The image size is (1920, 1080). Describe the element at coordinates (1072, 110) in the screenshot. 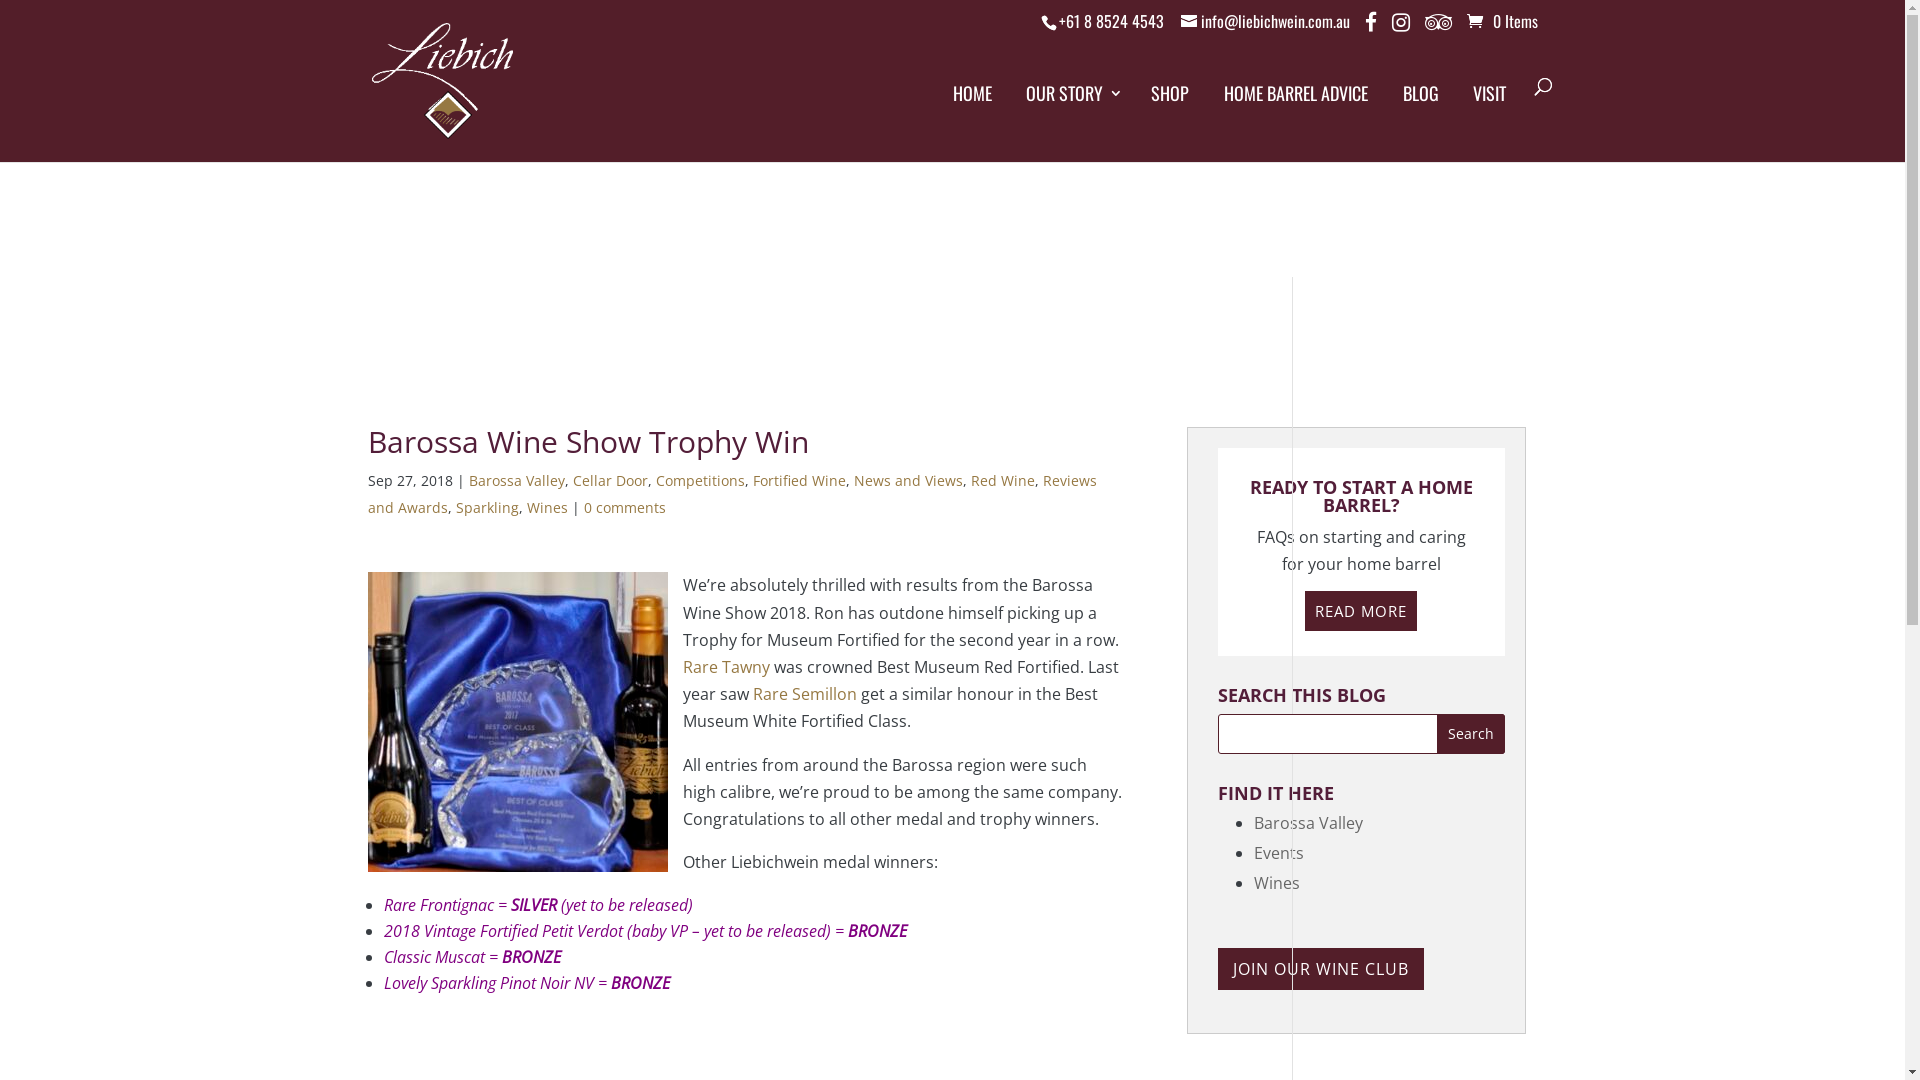

I see `OUR STORY` at that location.